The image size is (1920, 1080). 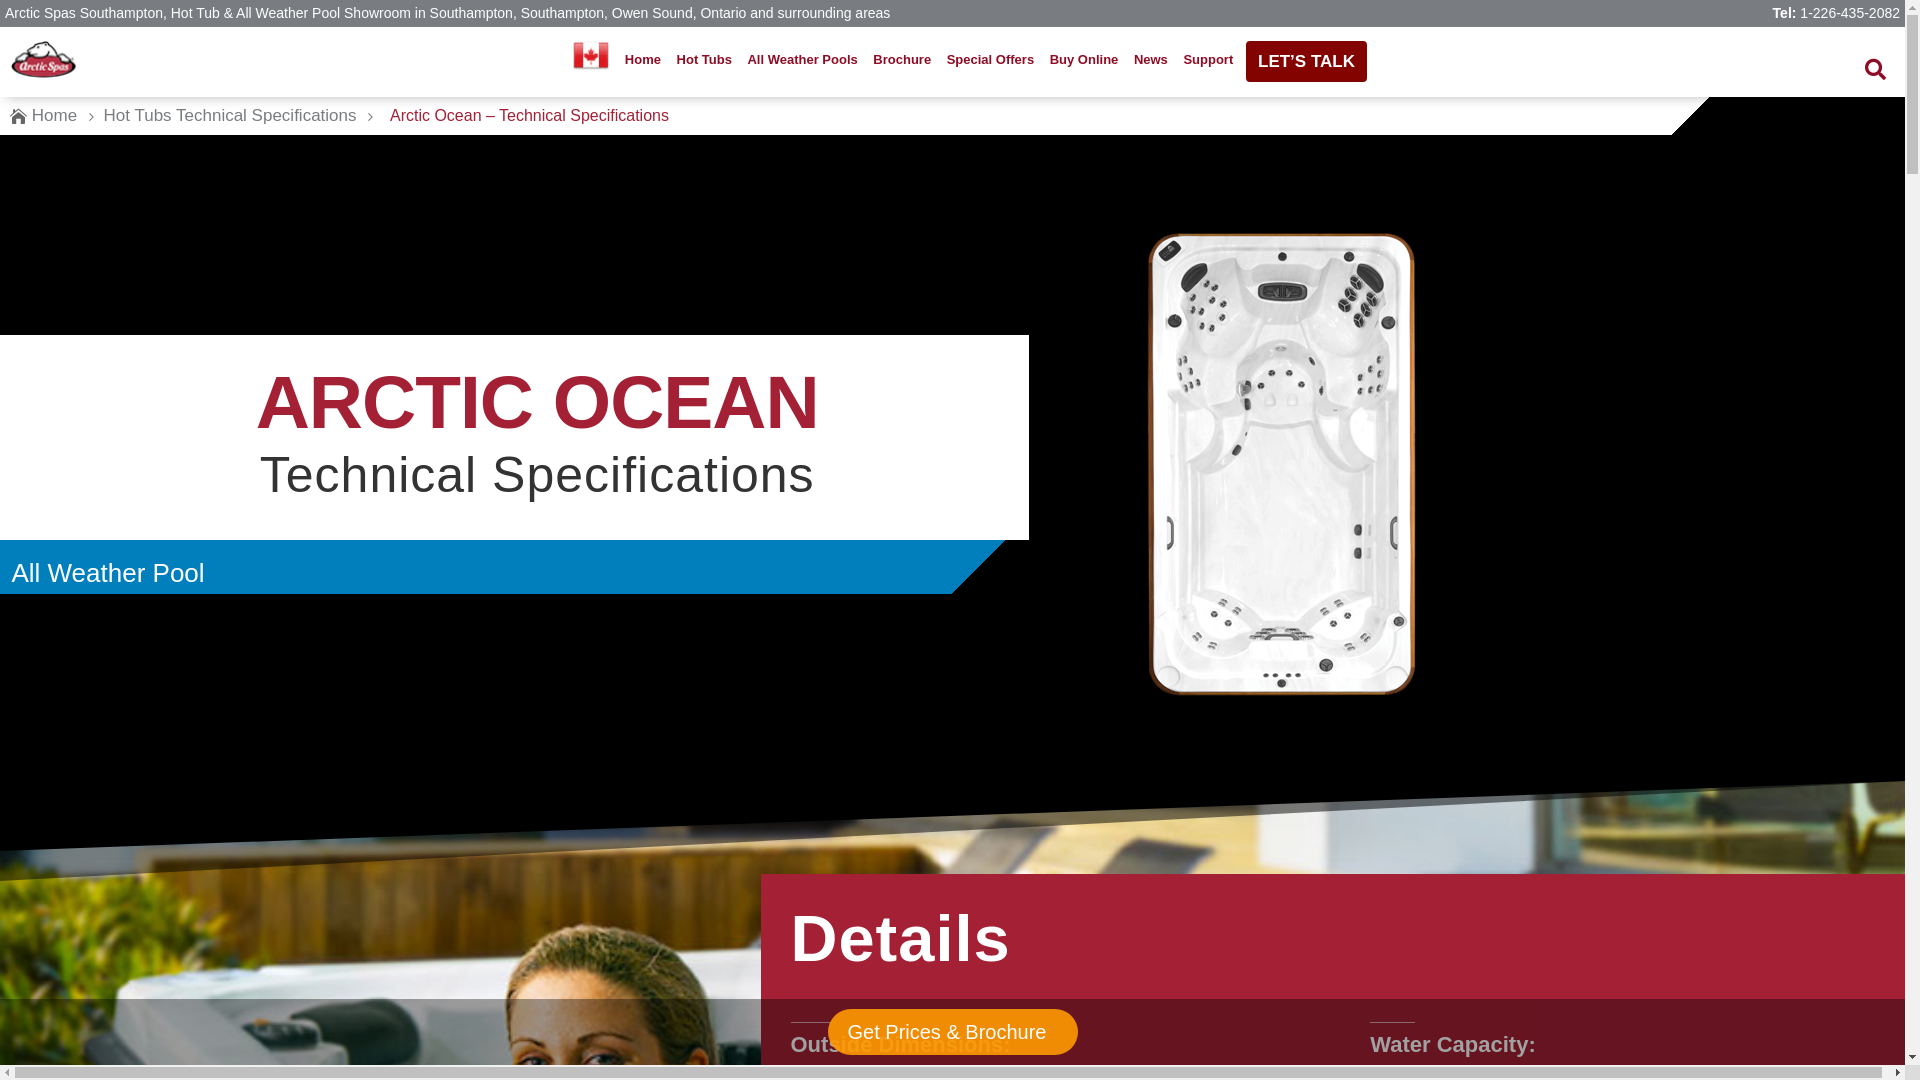 I want to click on Buy Online, so click(x=1084, y=60).